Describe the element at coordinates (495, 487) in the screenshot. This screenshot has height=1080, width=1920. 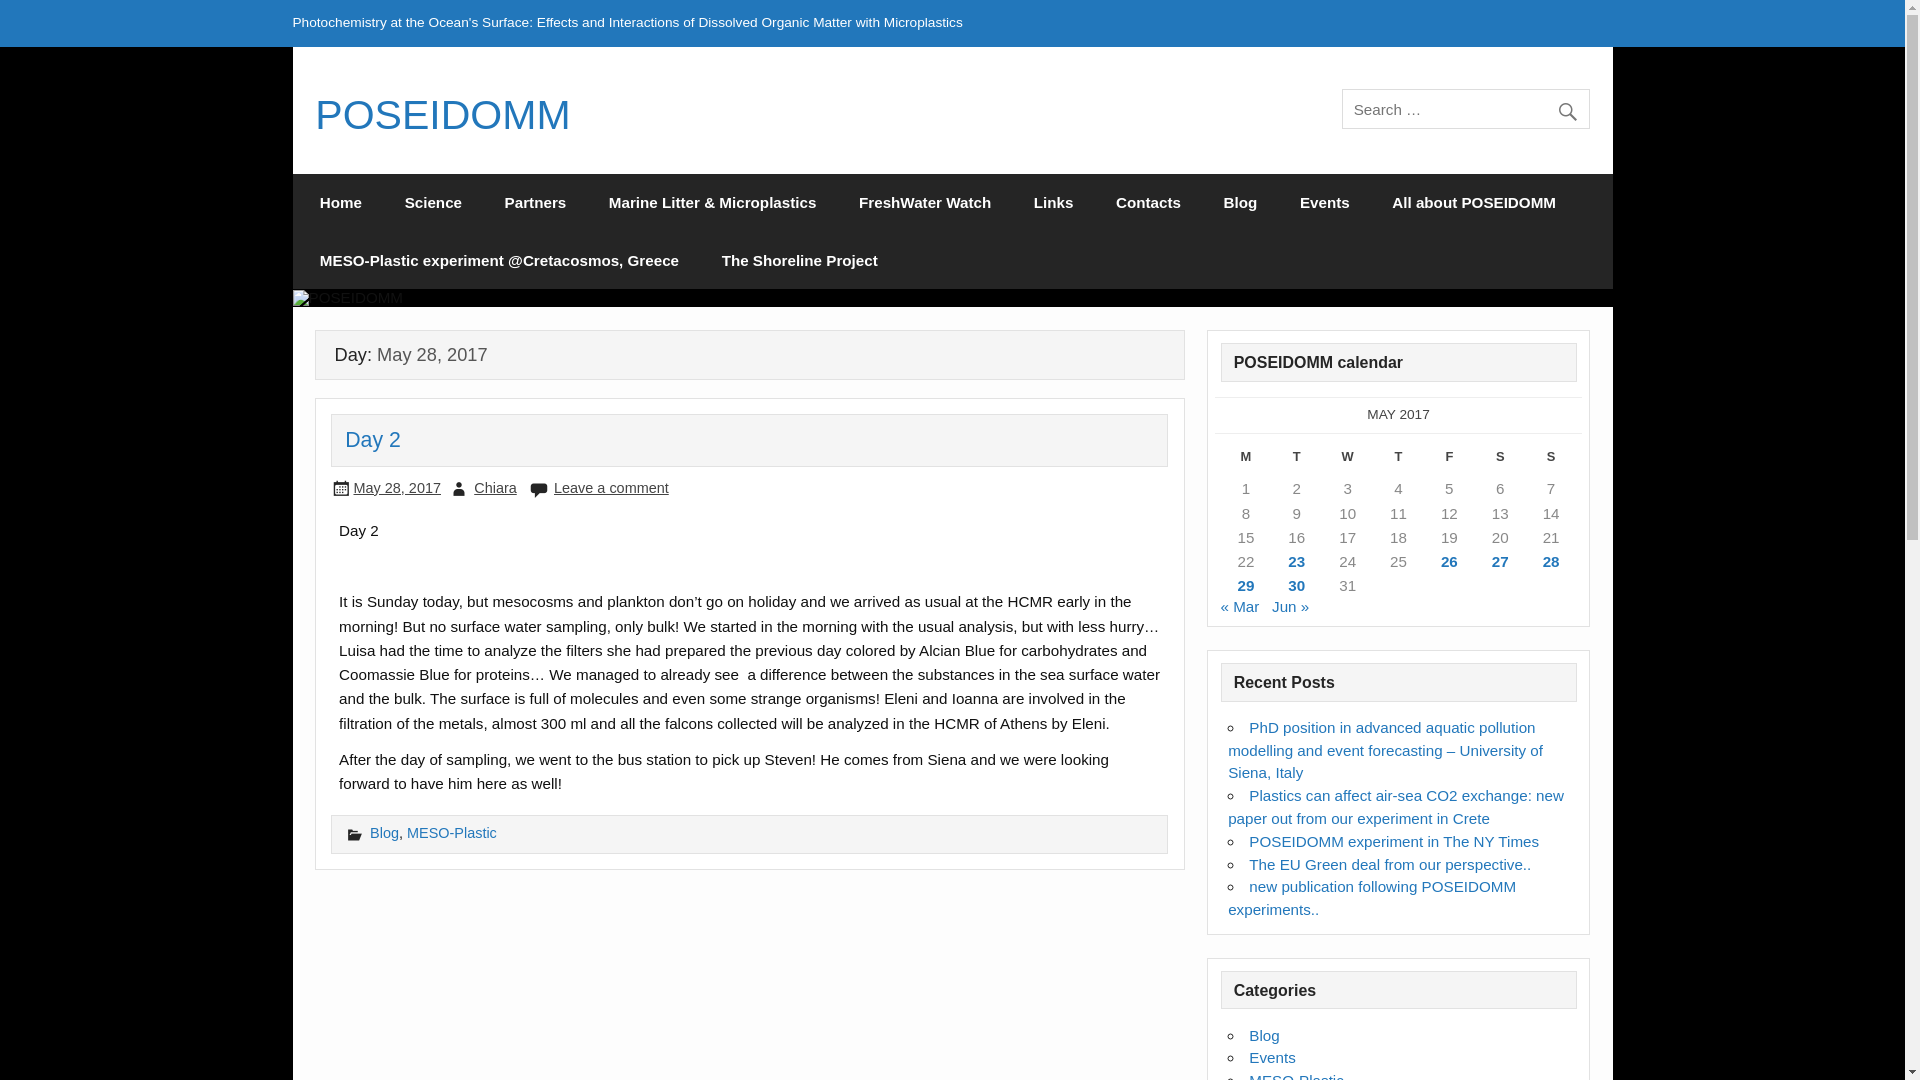
I see `View all posts by Chiara` at that location.